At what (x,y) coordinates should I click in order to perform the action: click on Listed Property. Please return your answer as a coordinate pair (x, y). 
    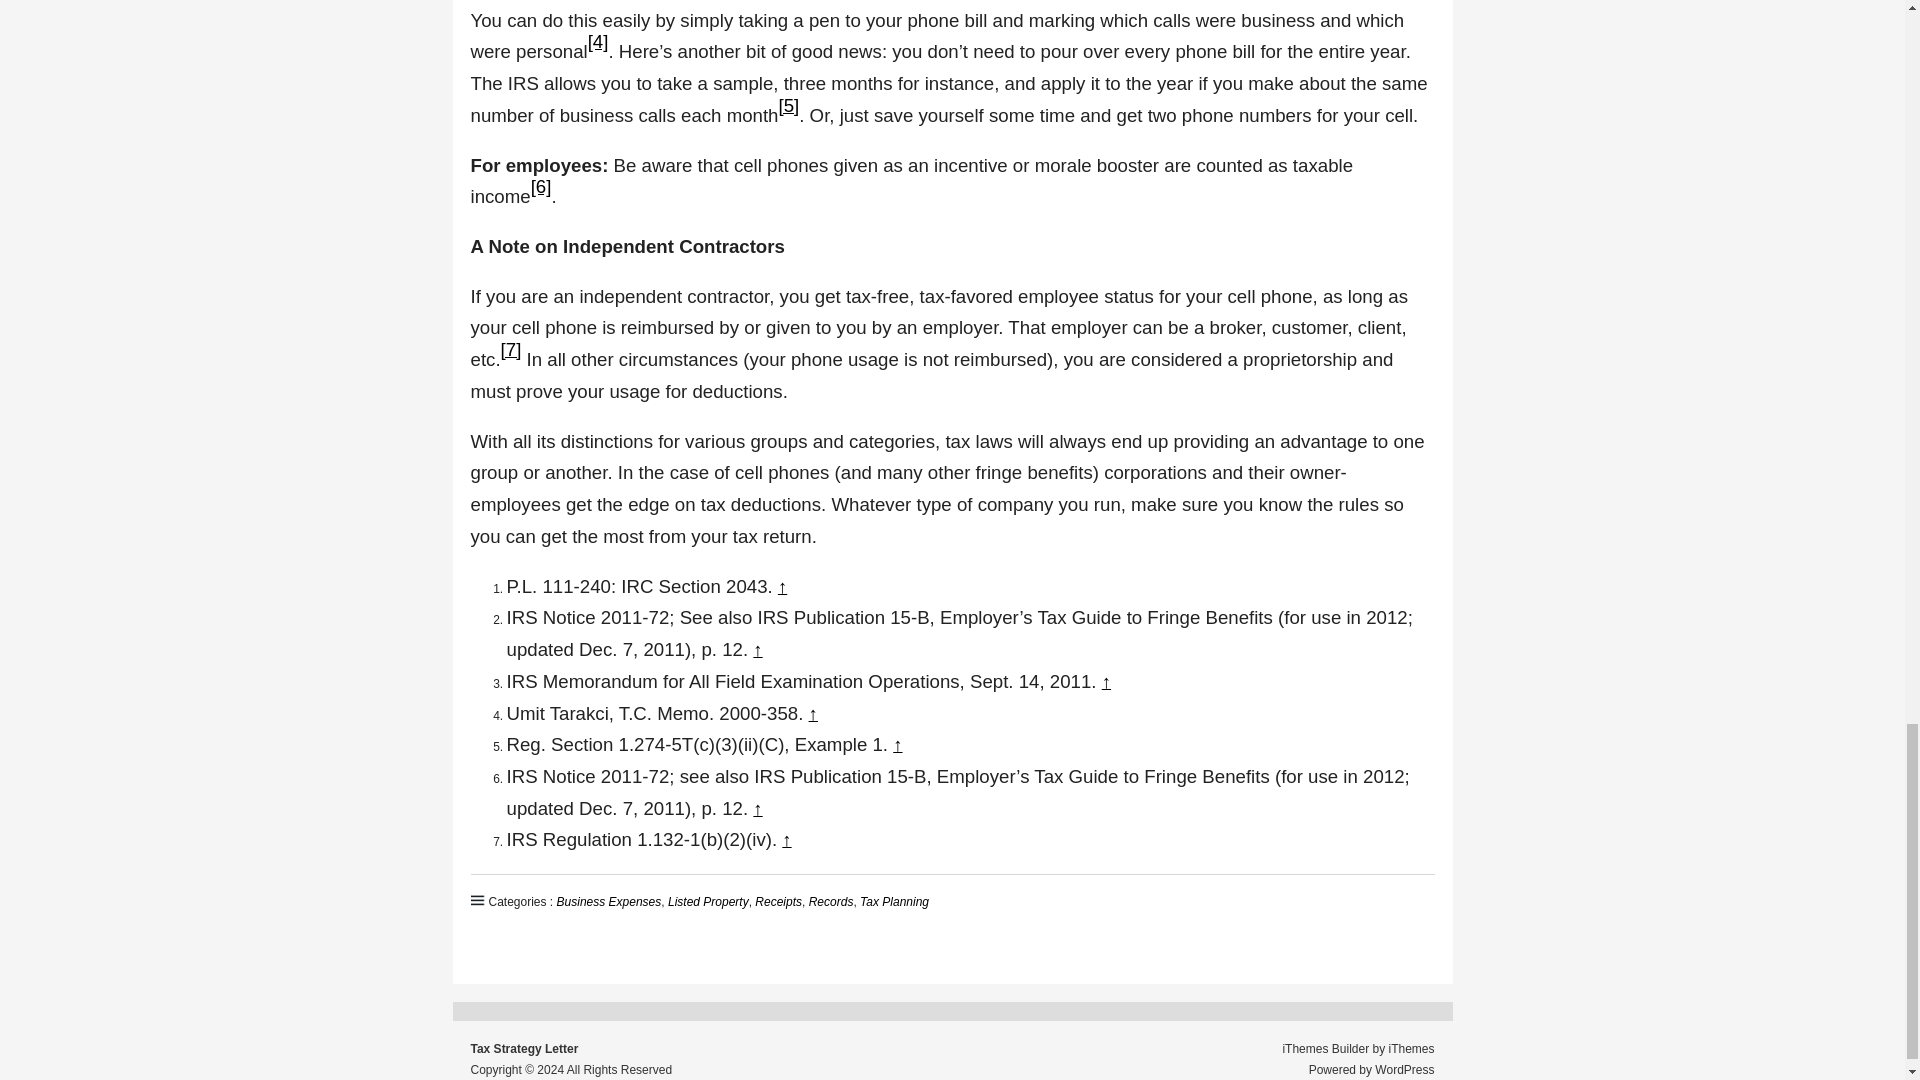
    Looking at the image, I should click on (708, 902).